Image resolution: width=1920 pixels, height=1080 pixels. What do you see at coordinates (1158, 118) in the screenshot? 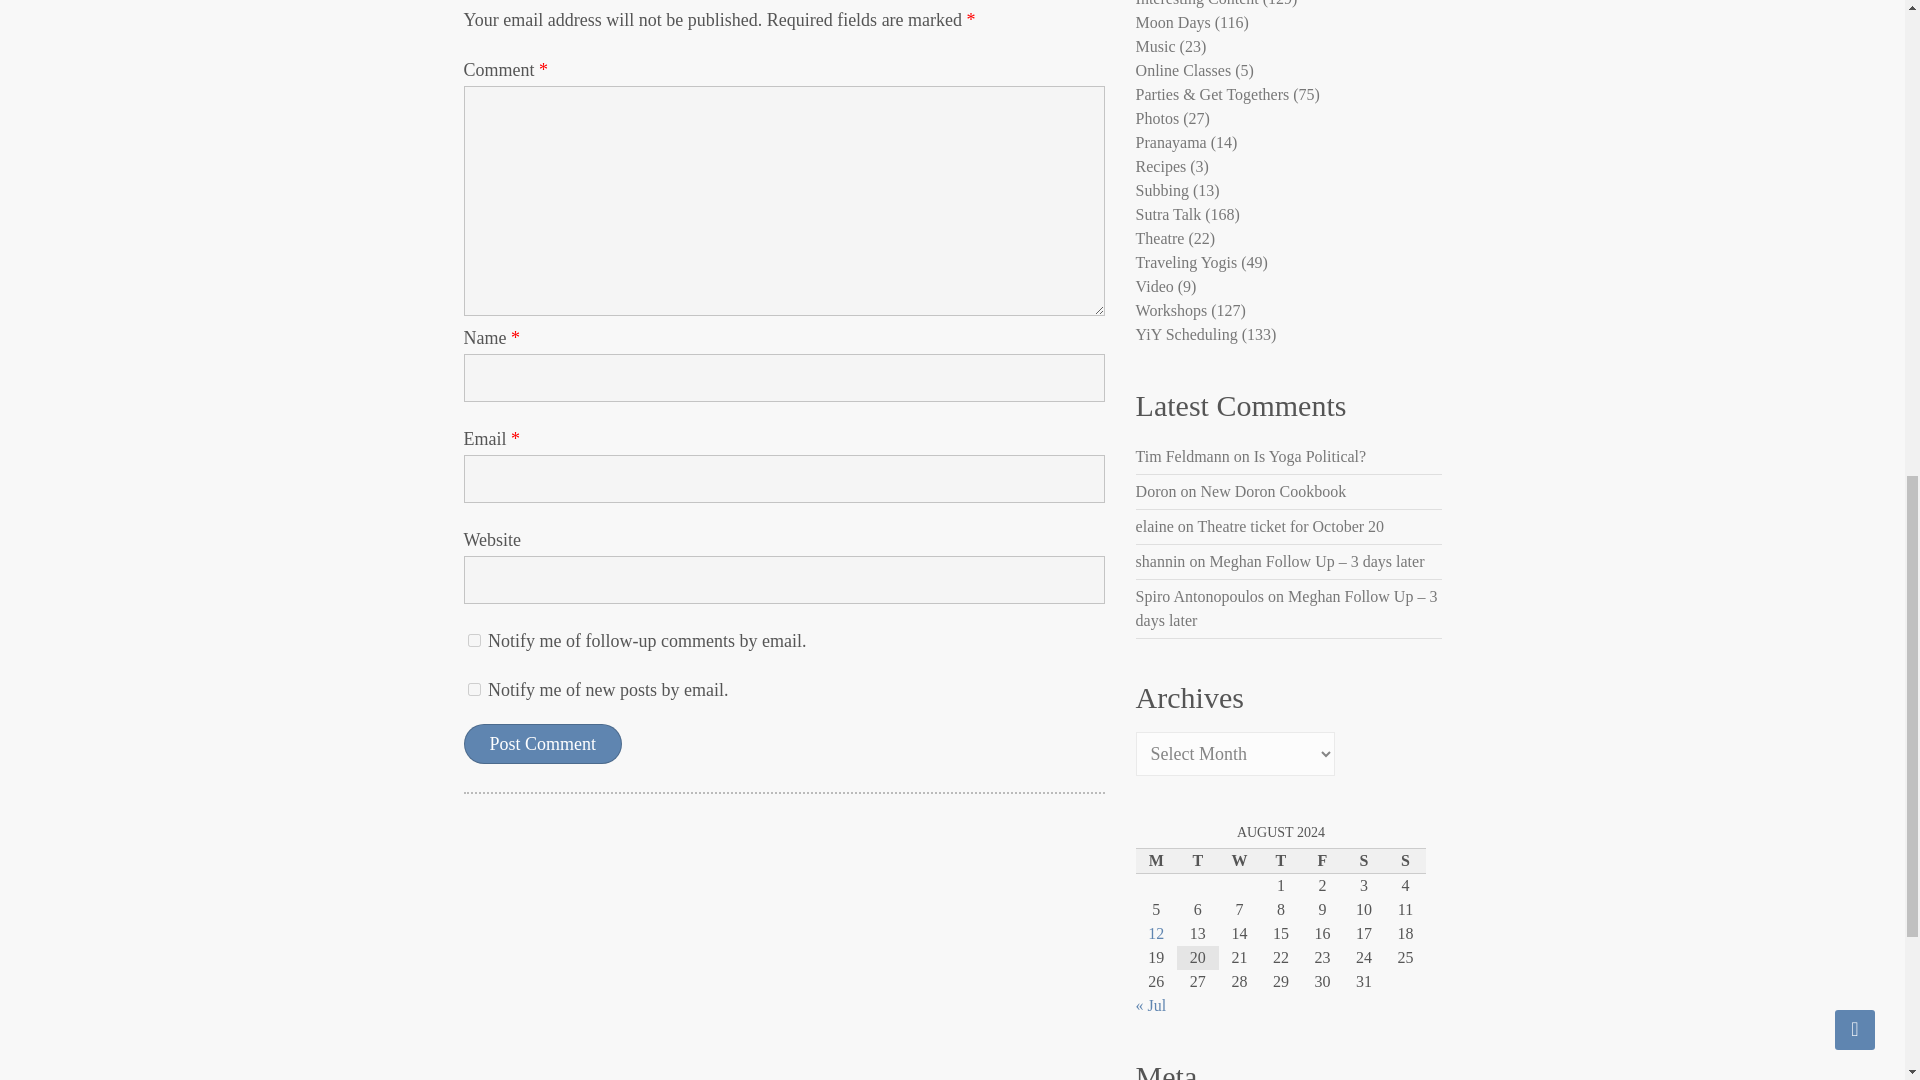
I see `Photos` at bounding box center [1158, 118].